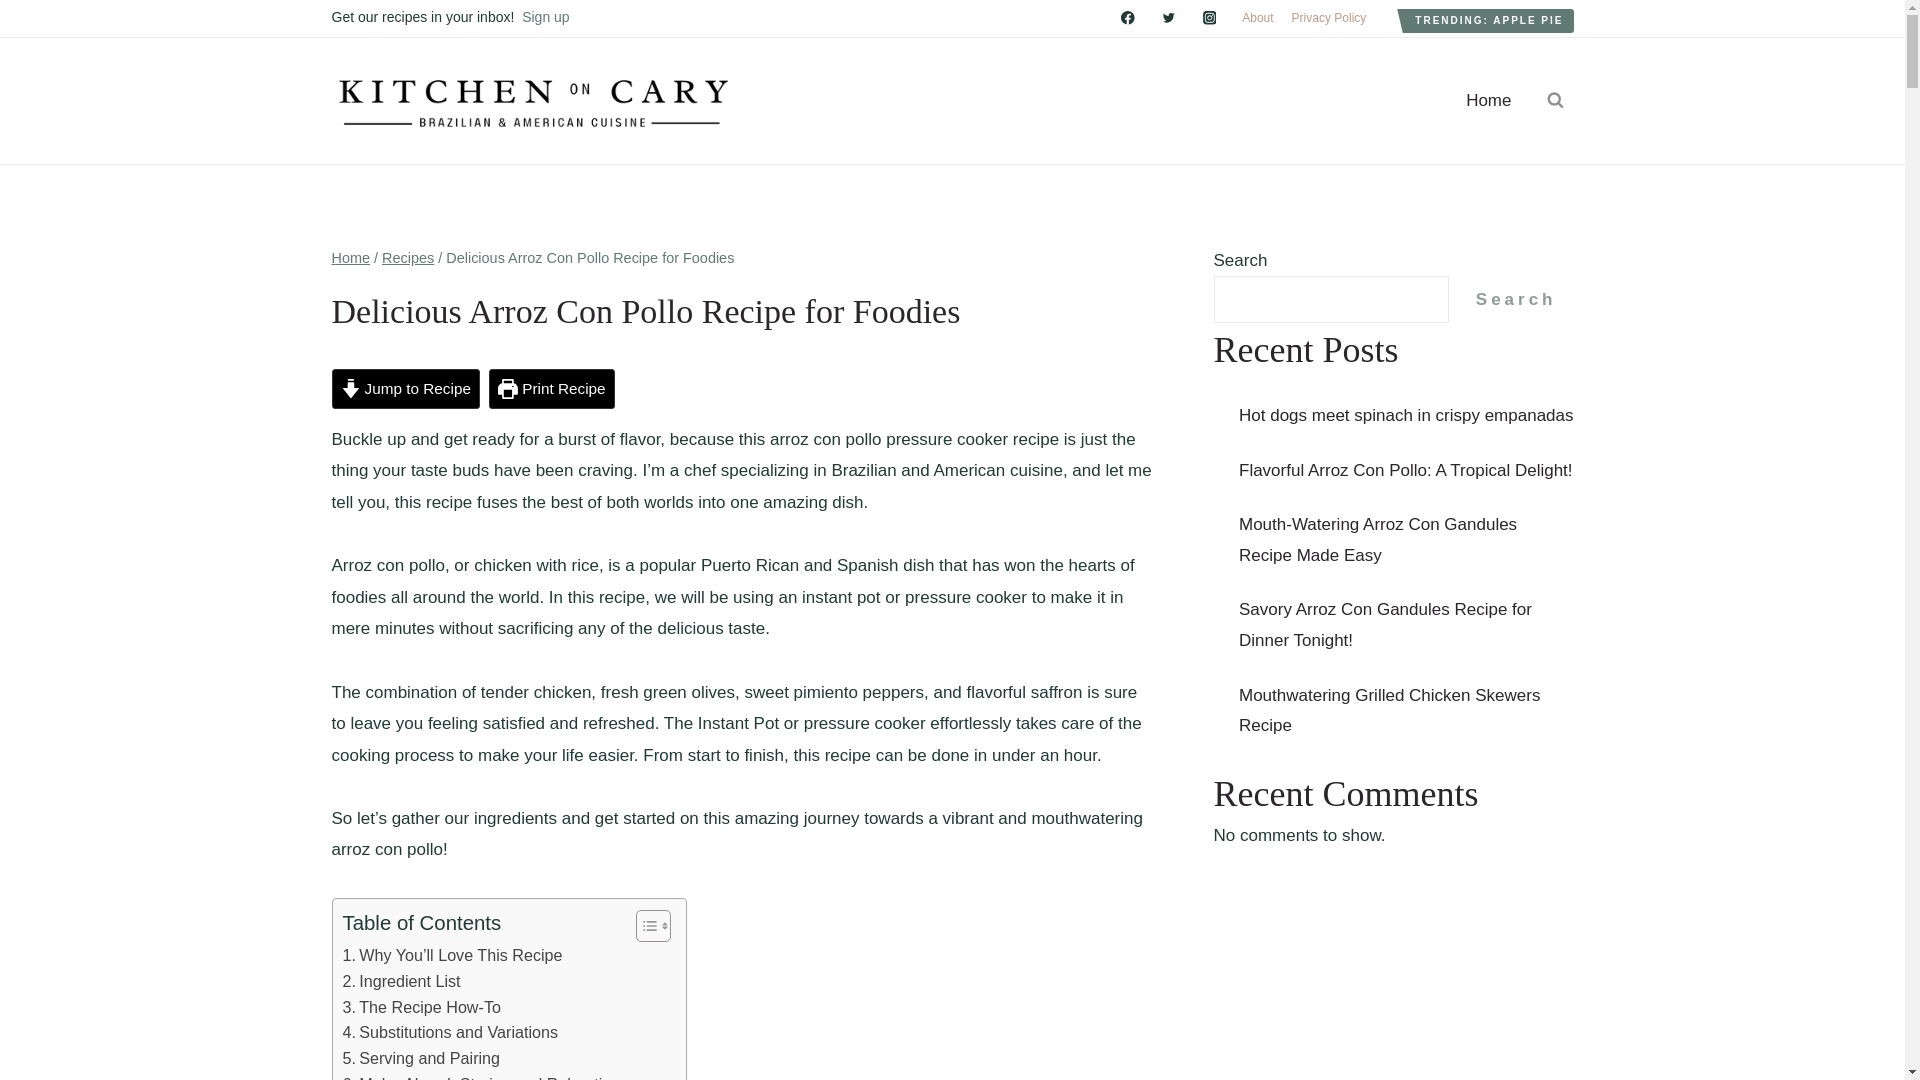 The image size is (1920, 1080). I want to click on About, so click(1257, 18).